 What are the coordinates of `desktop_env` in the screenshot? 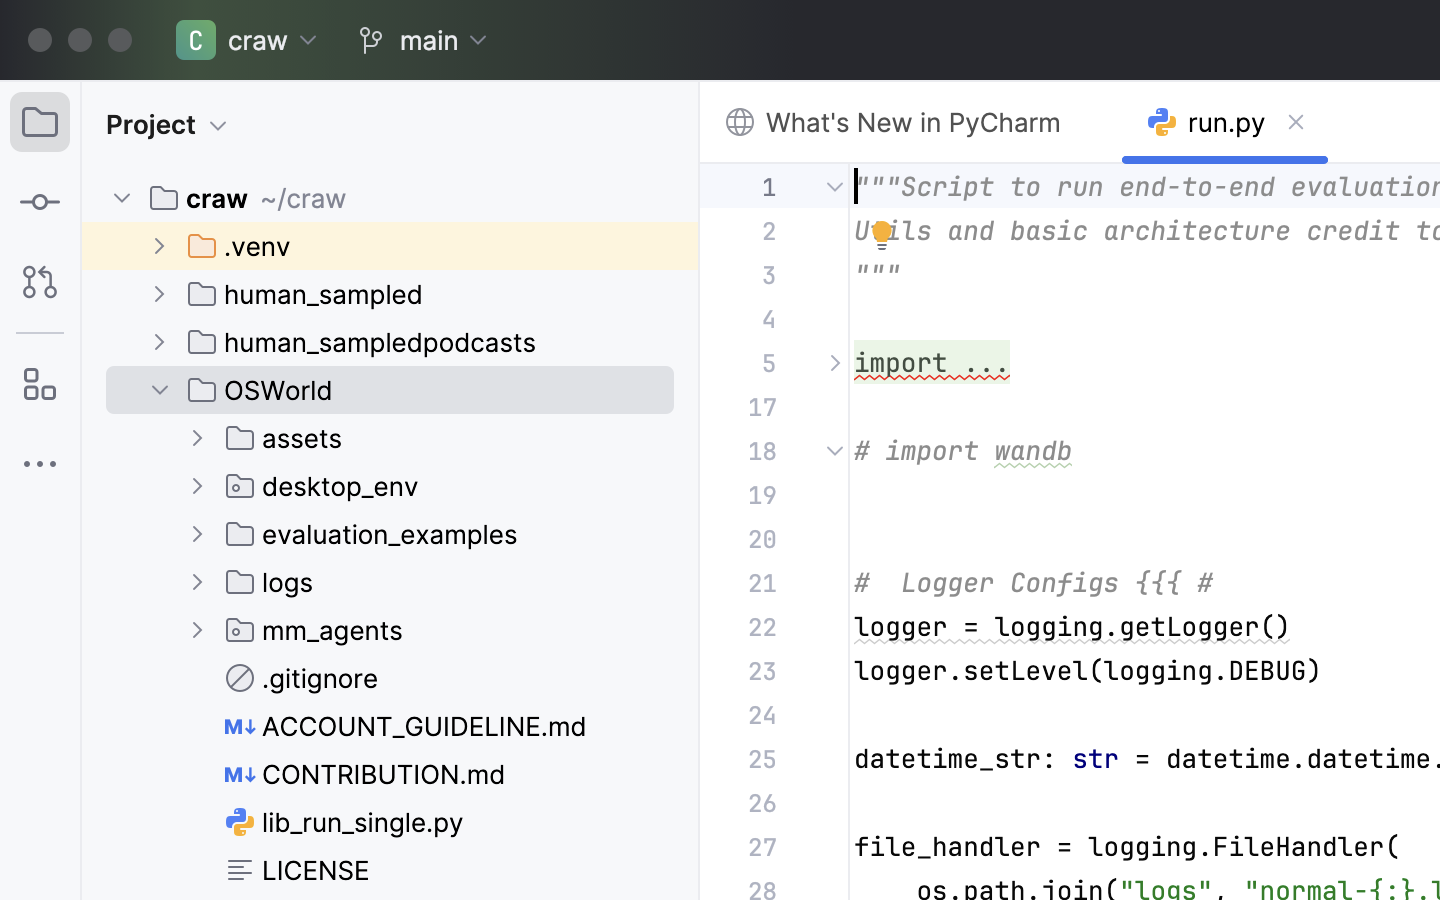 It's located at (323, 486).